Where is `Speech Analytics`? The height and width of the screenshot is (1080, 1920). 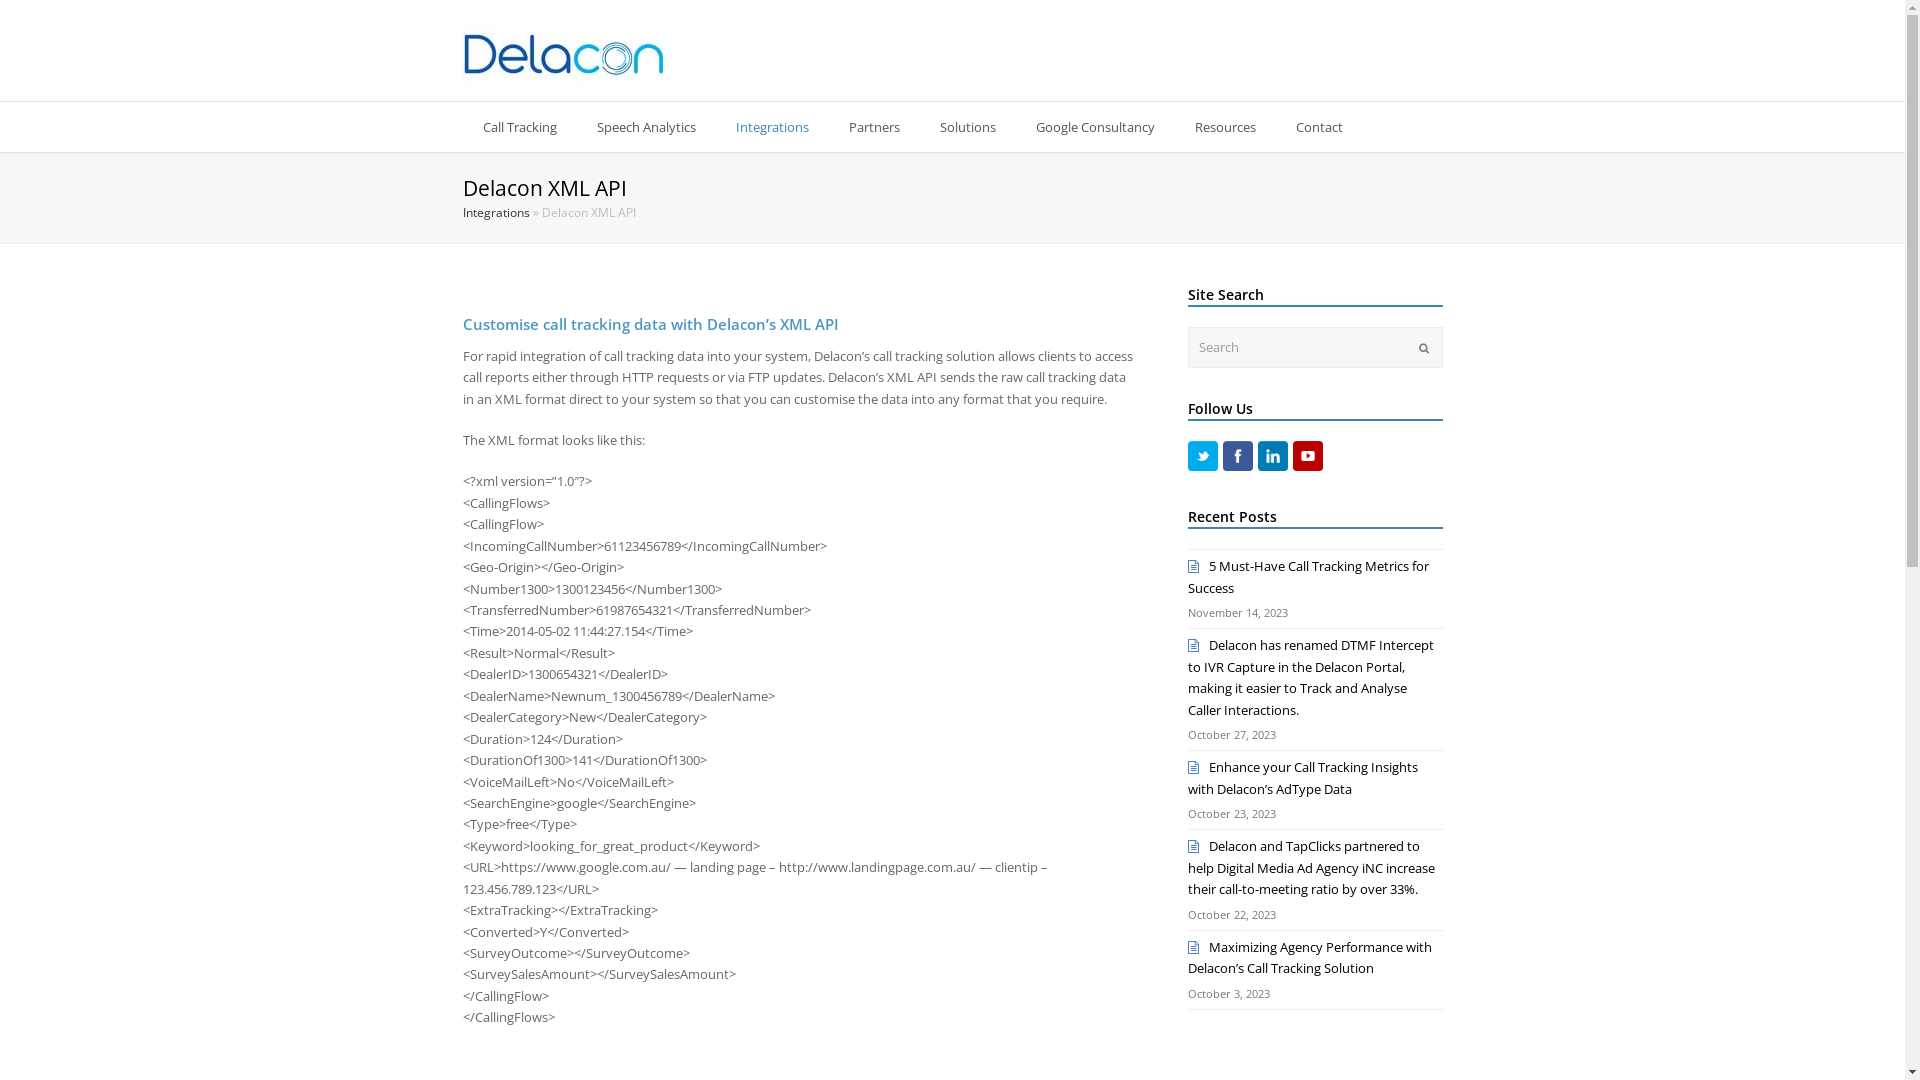
Speech Analytics is located at coordinates (646, 127).